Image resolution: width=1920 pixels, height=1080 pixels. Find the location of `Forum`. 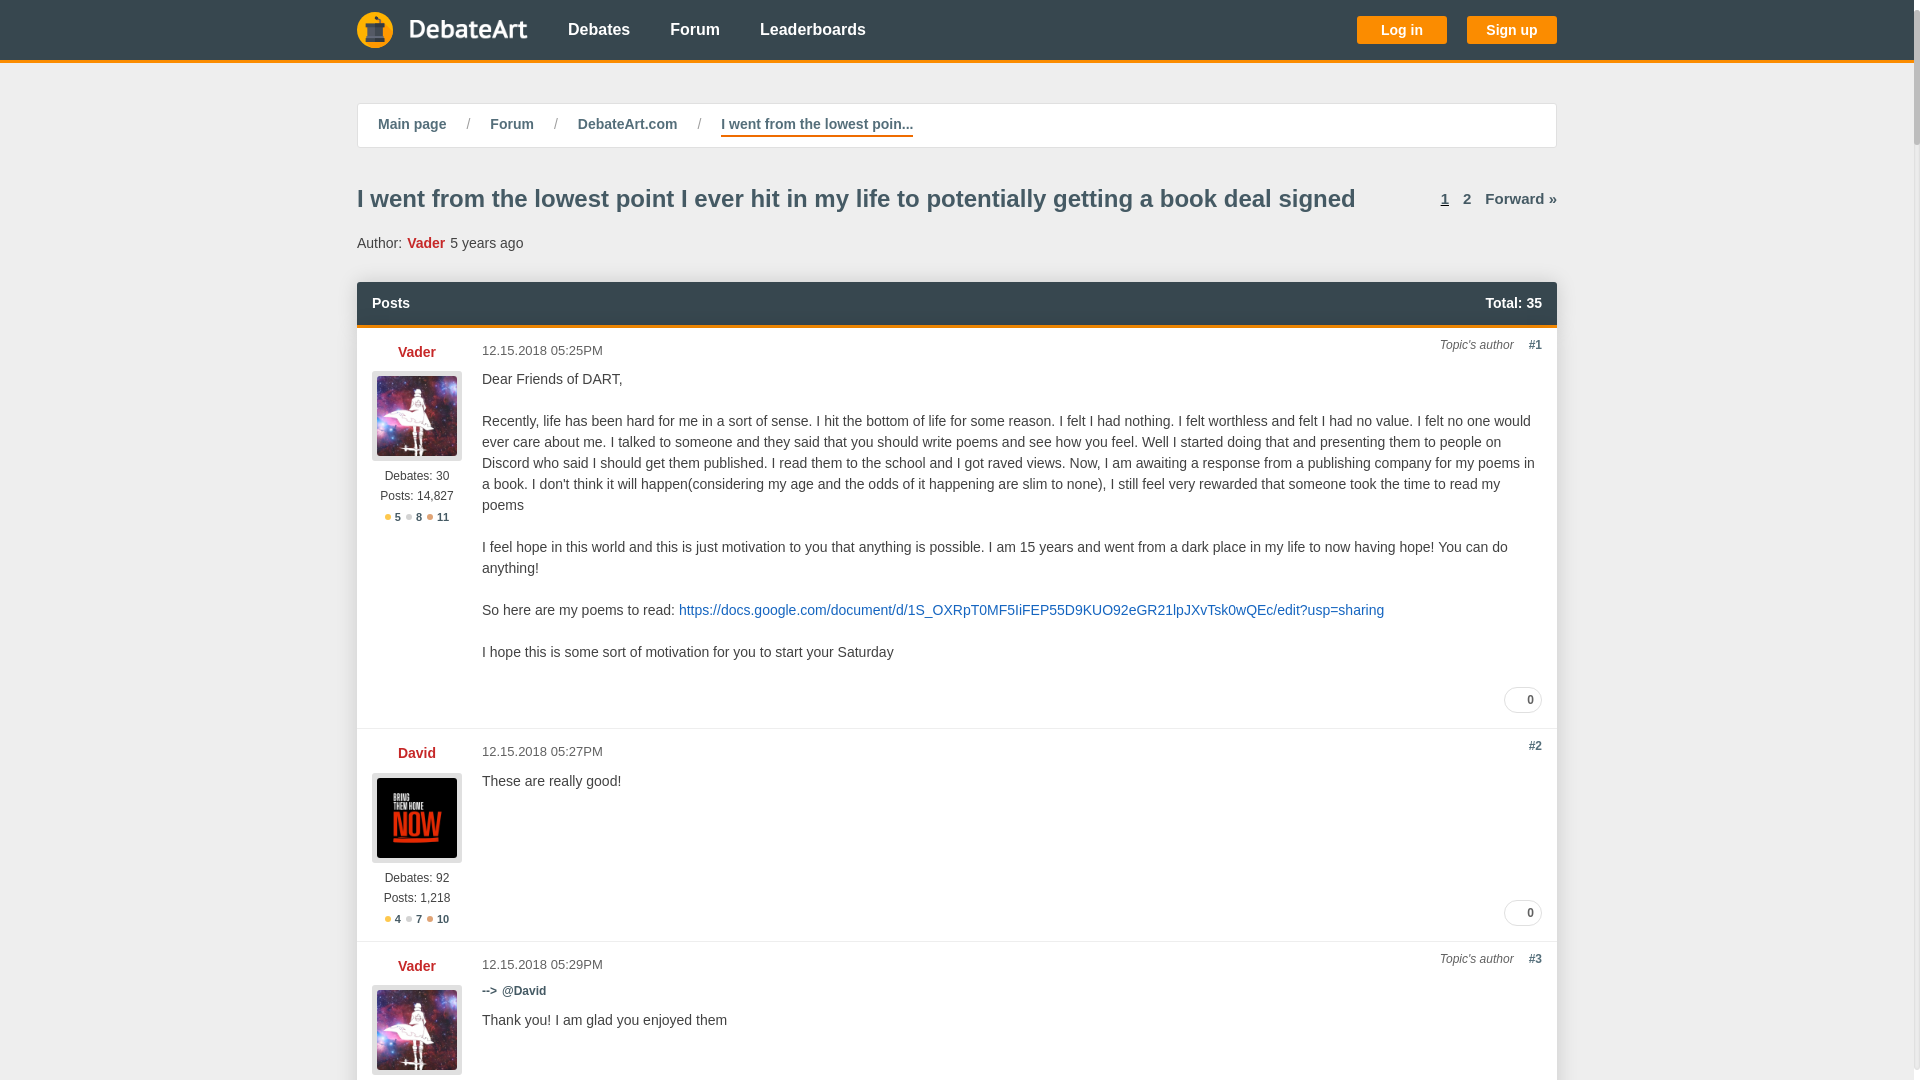

Forum is located at coordinates (694, 30).